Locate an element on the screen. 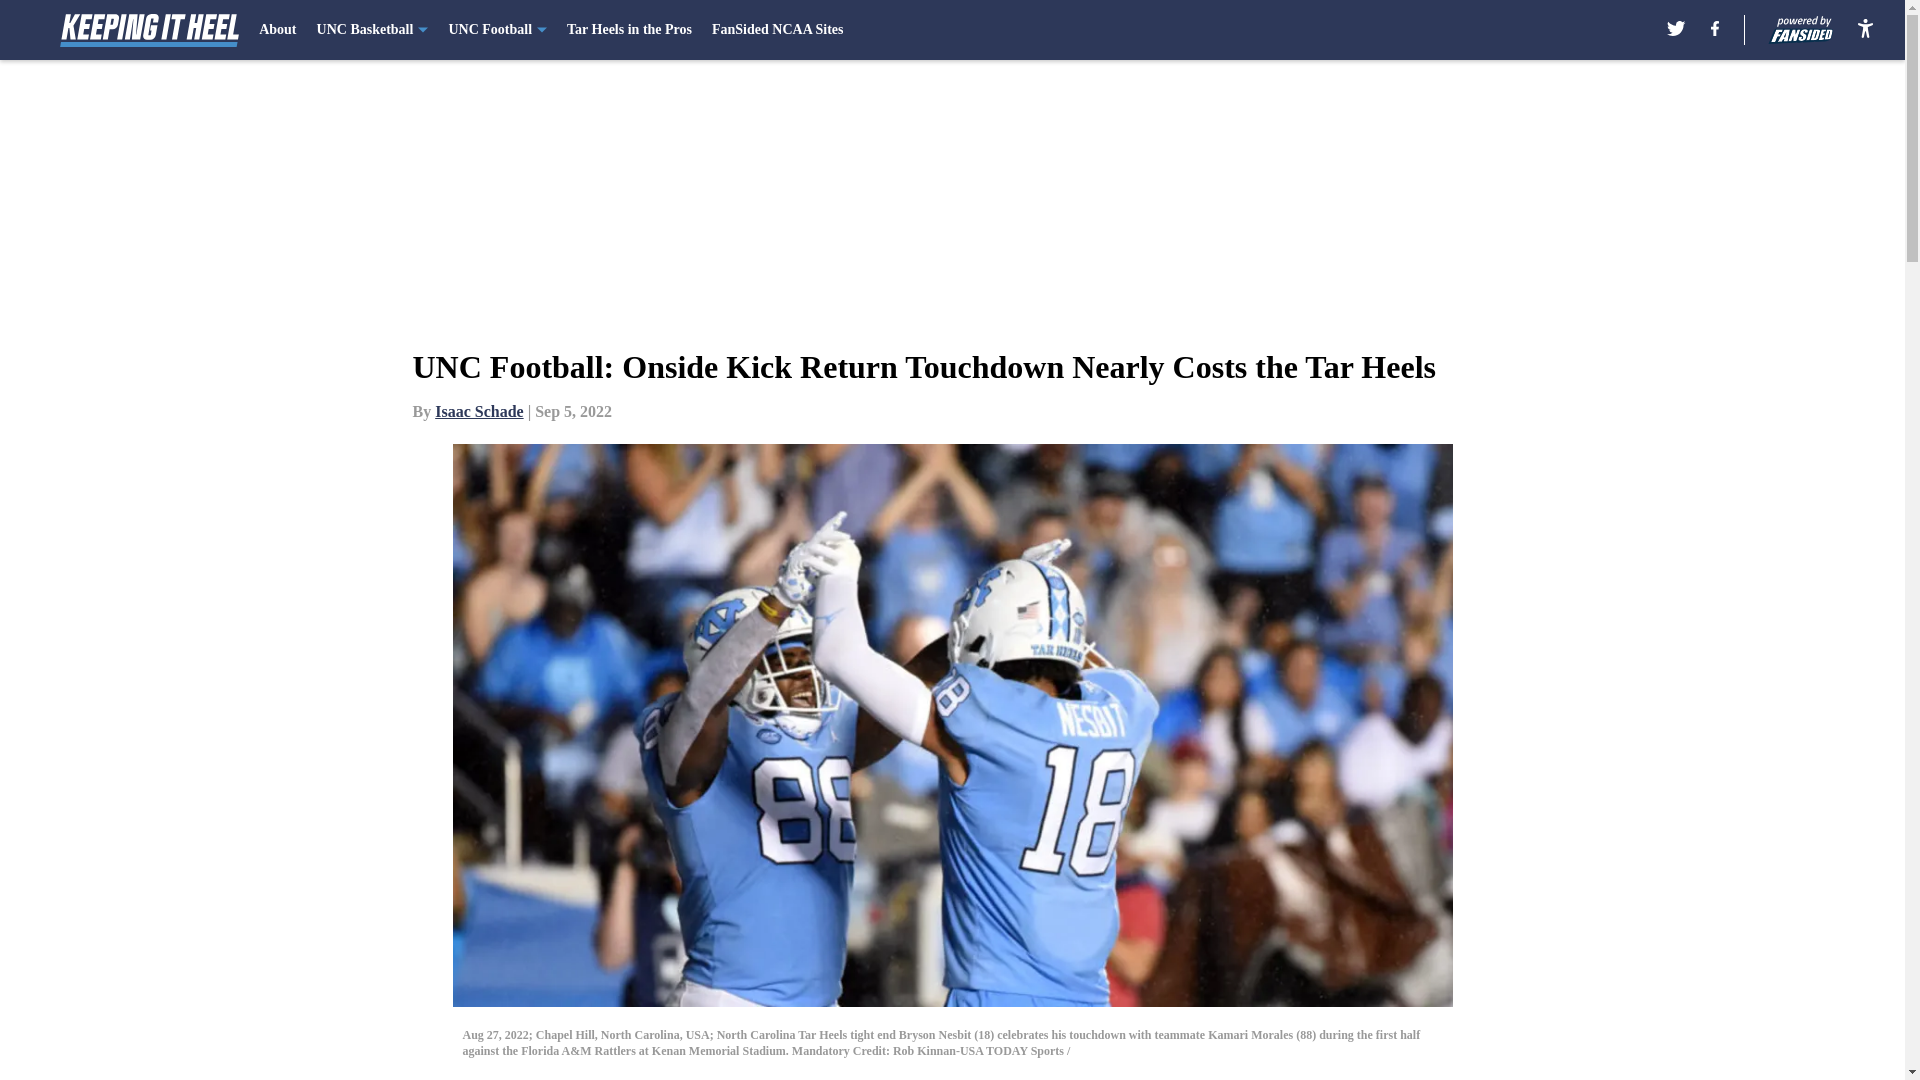 This screenshot has width=1920, height=1080. About is located at coordinates (277, 30).